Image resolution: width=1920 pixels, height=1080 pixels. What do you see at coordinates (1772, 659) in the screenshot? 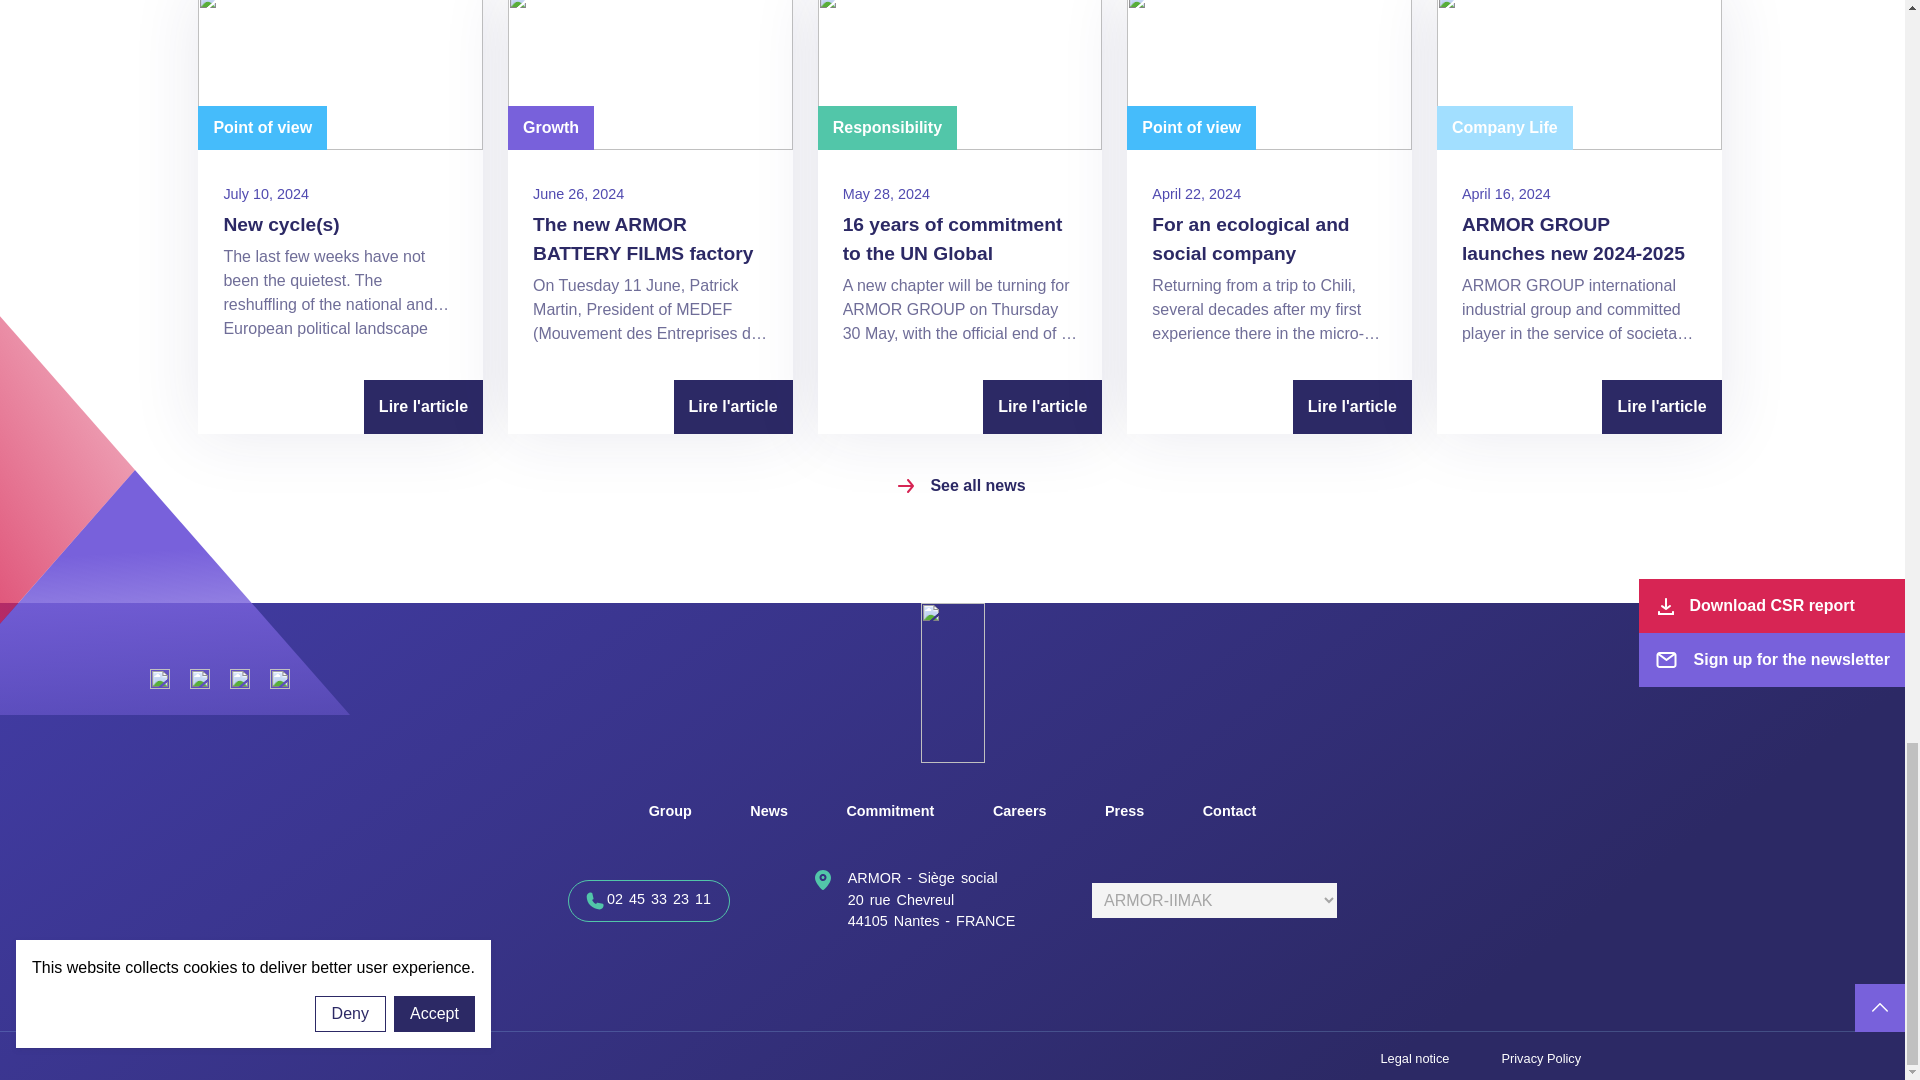
I see `Sign up for the newsletter` at bounding box center [1772, 659].